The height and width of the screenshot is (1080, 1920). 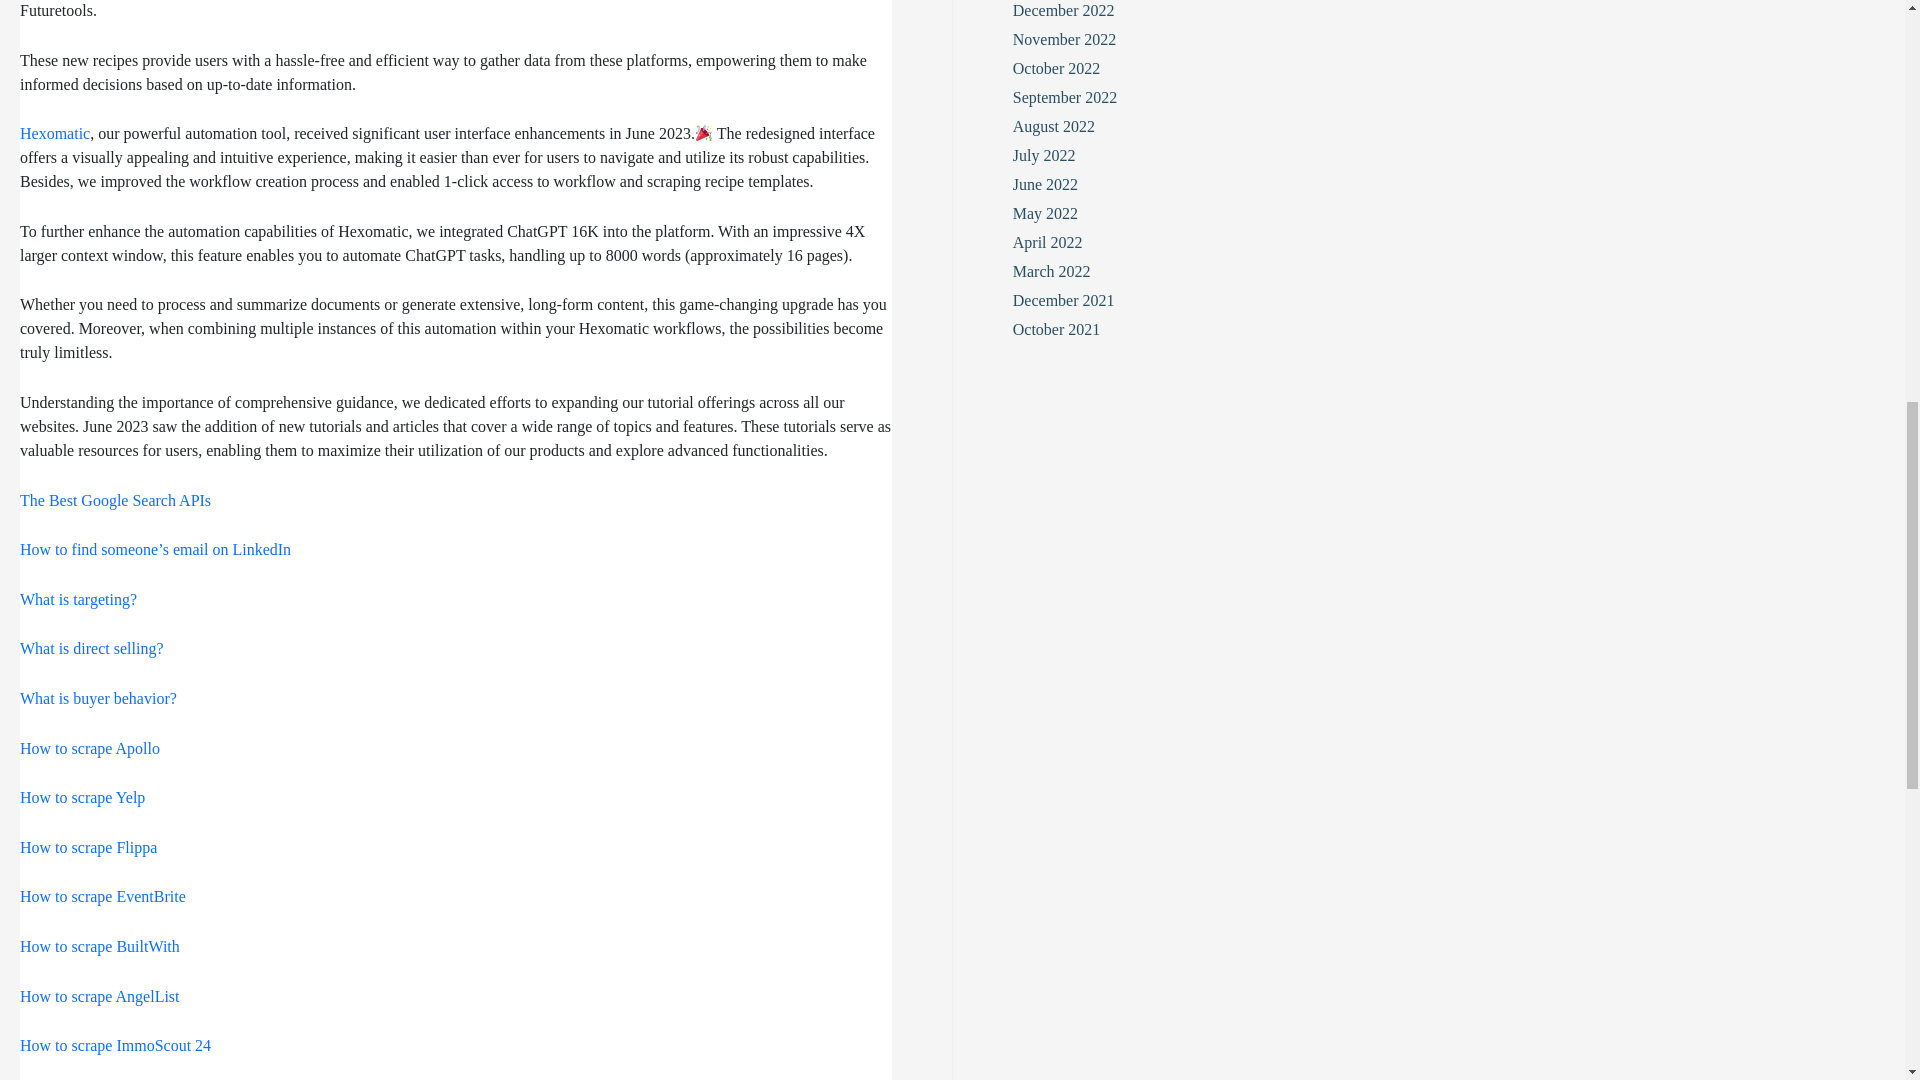 What do you see at coordinates (115, 500) in the screenshot?
I see `The Best Google Search APIs` at bounding box center [115, 500].